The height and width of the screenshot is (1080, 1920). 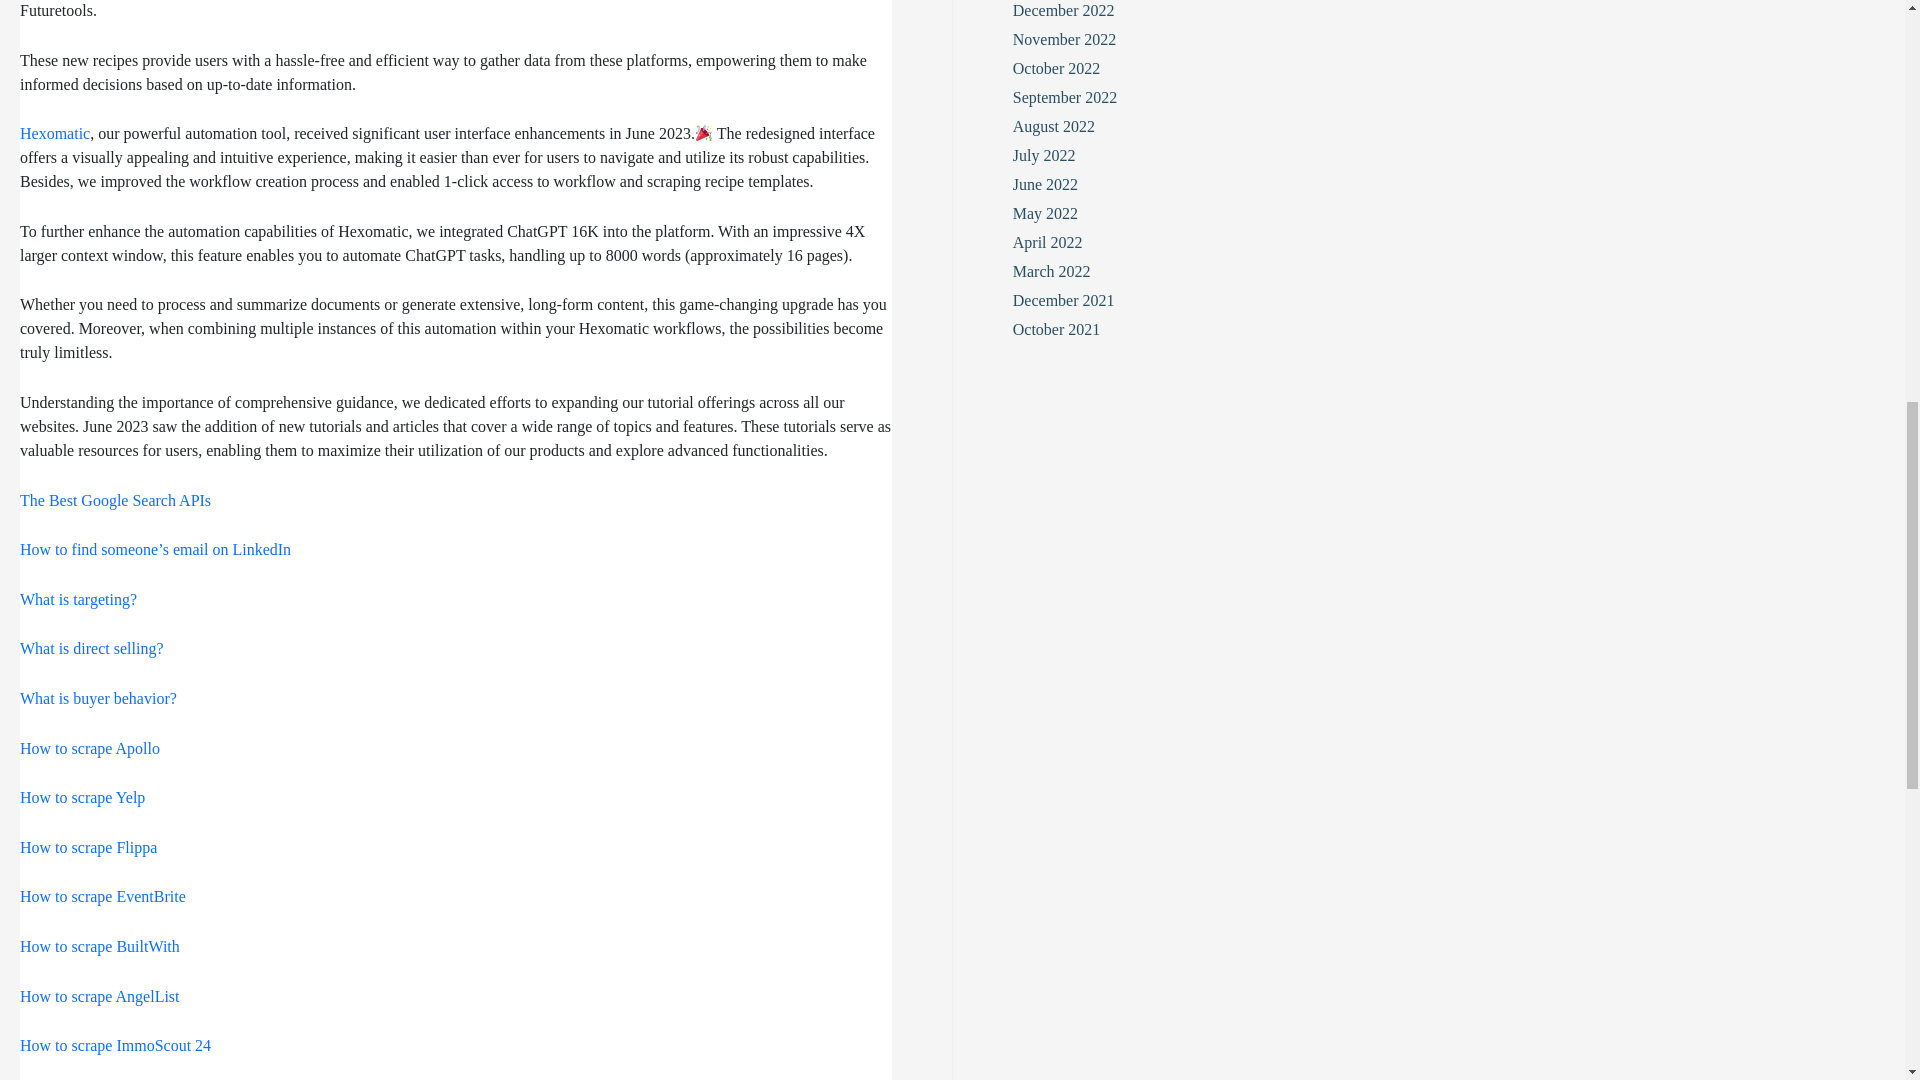 What do you see at coordinates (115, 500) in the screenshot?
I see `The Best Google Search APIs` at bounding box center [115, 500].